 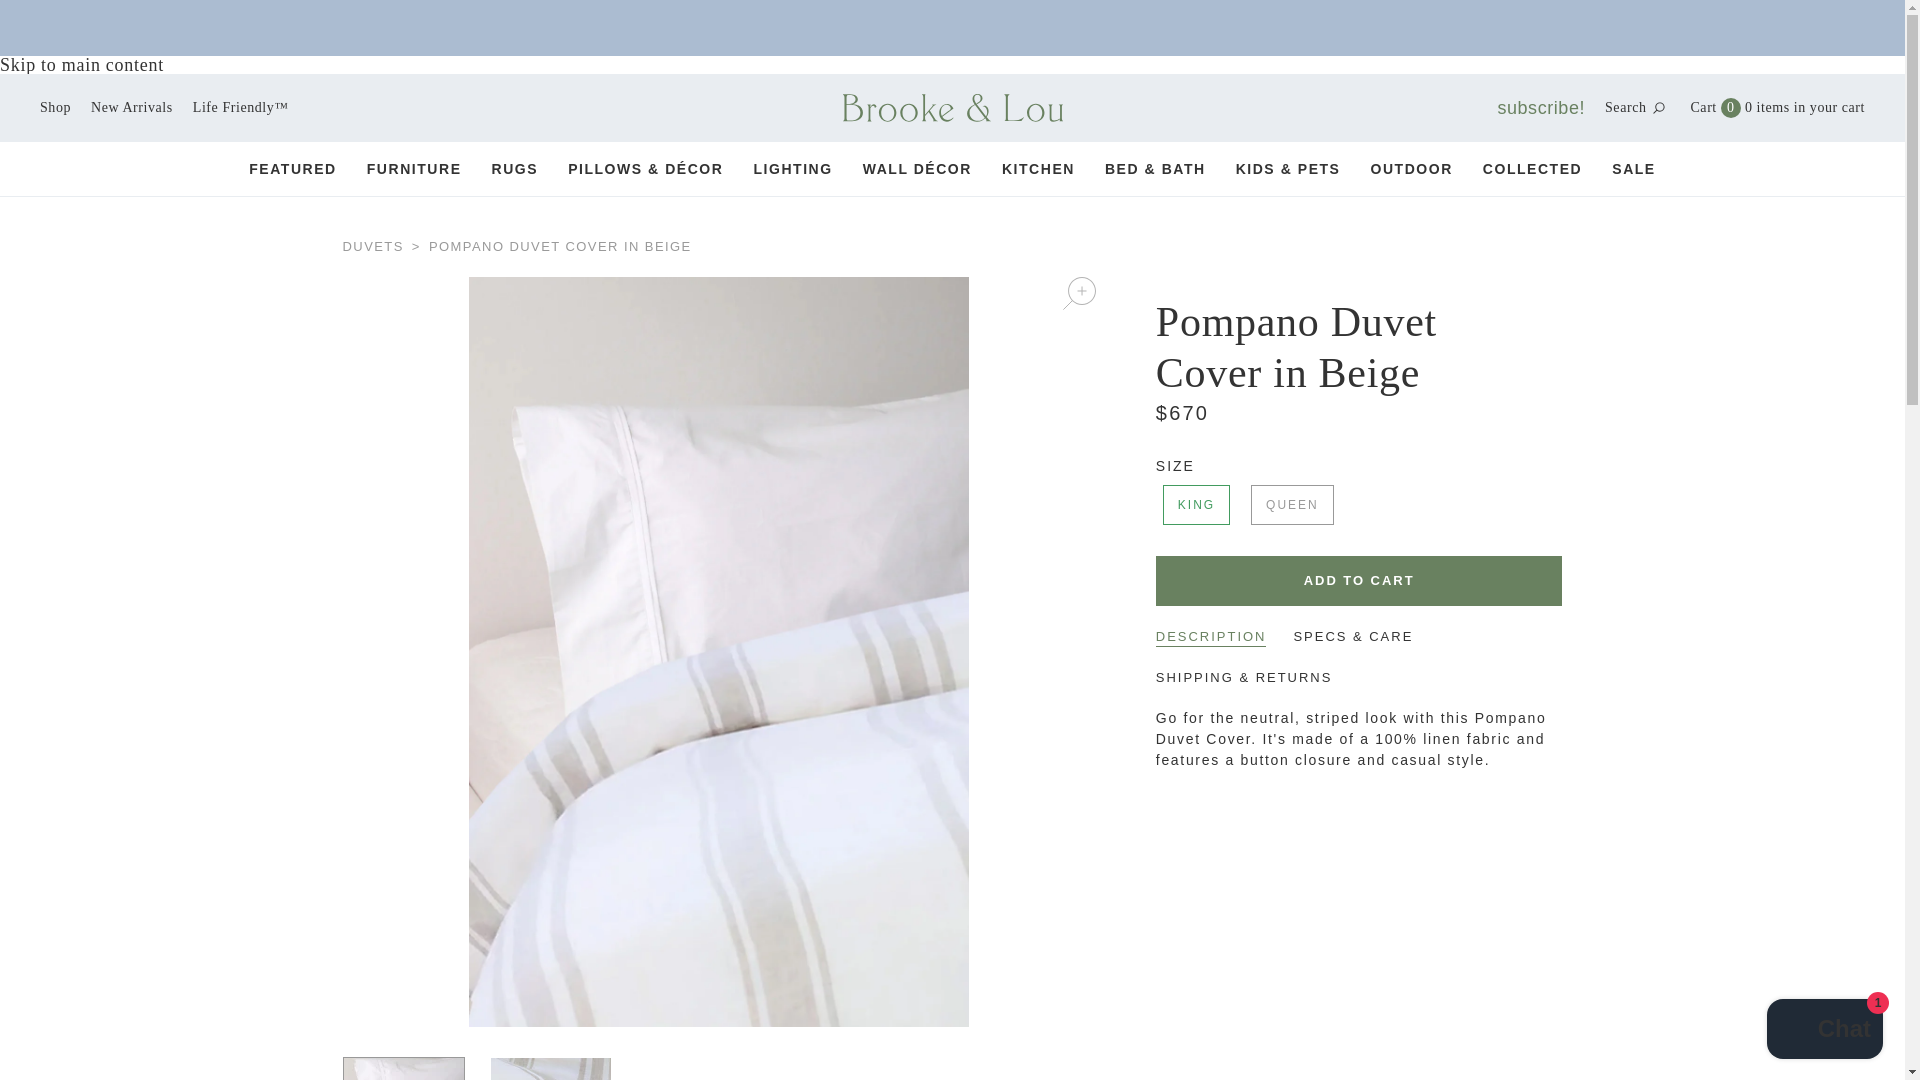 What do you see at coordinates (56, 107) in the screenshot?
I see `Shop` at bounding box center [56, 107].